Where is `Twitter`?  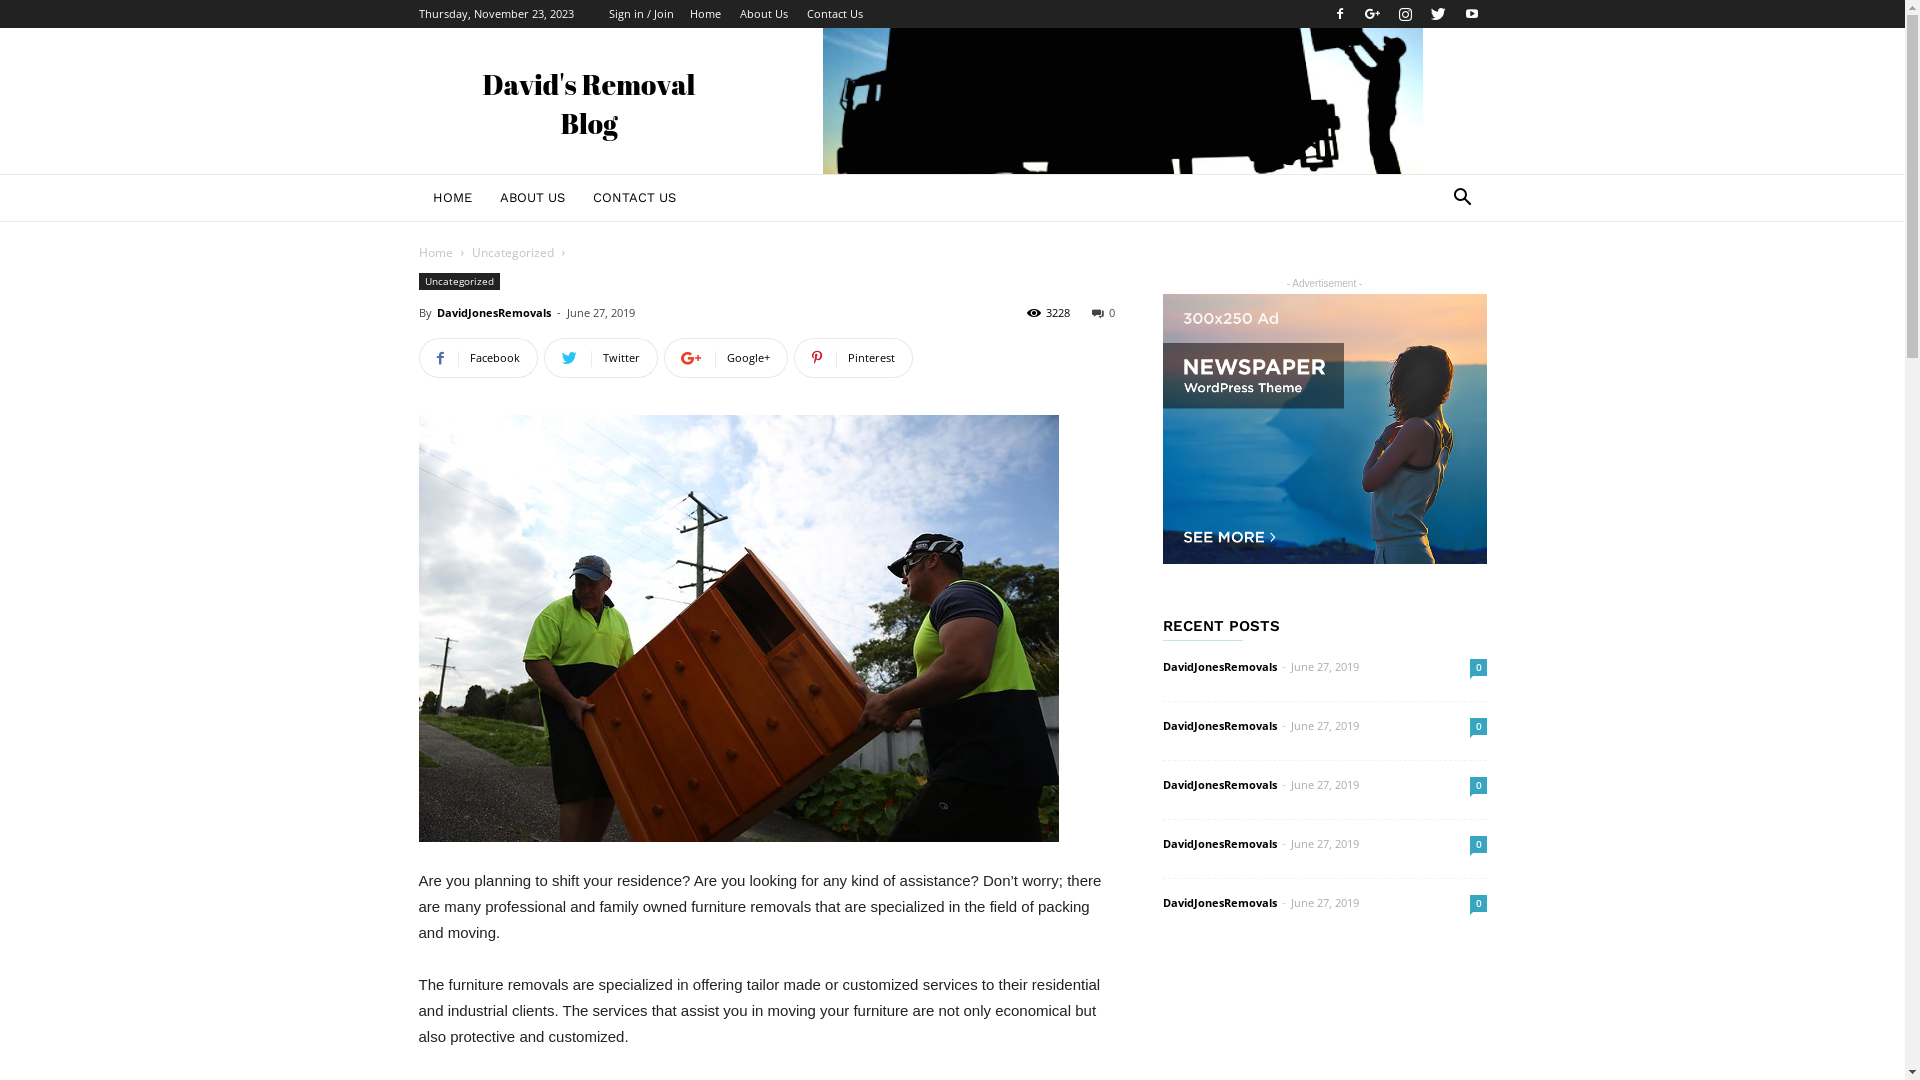
Twitter is located at coordinates (1439, 14).